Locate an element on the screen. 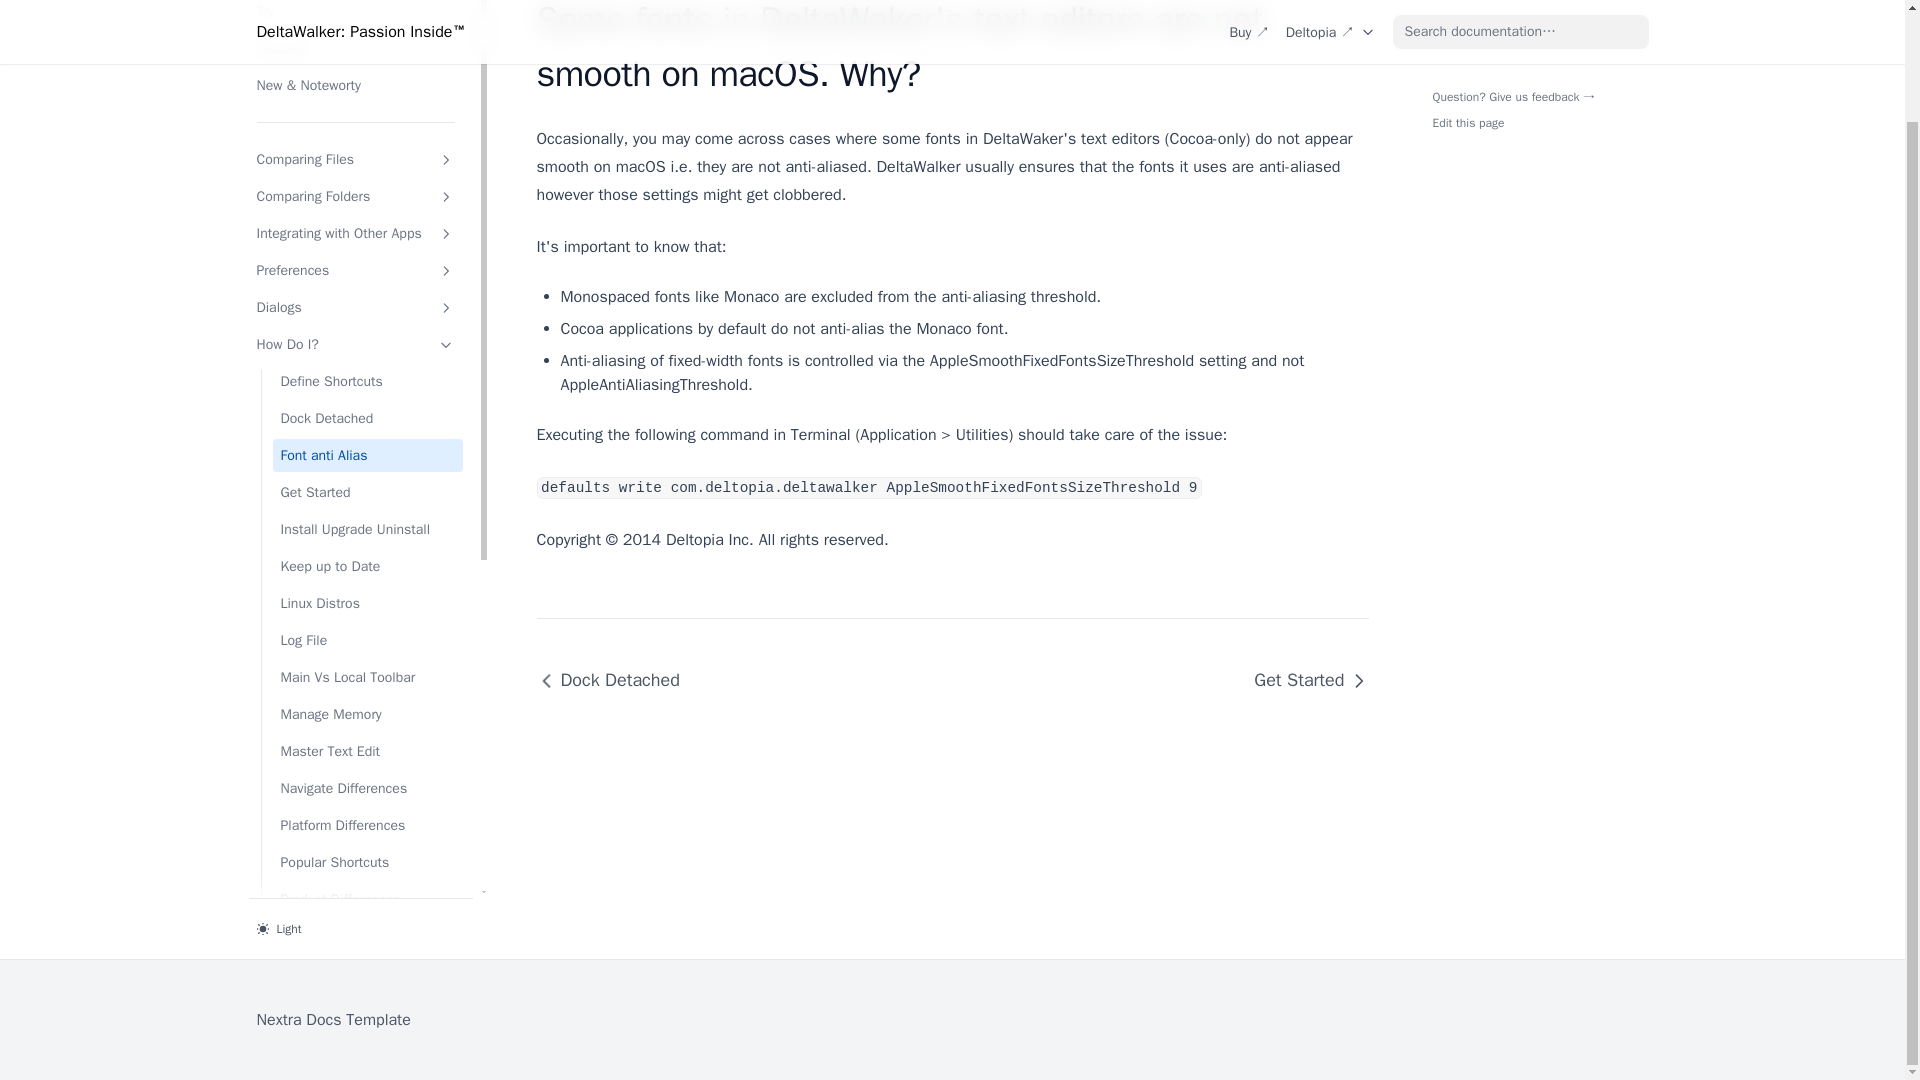  Comparing Folders is located at coordinates (354, 196).